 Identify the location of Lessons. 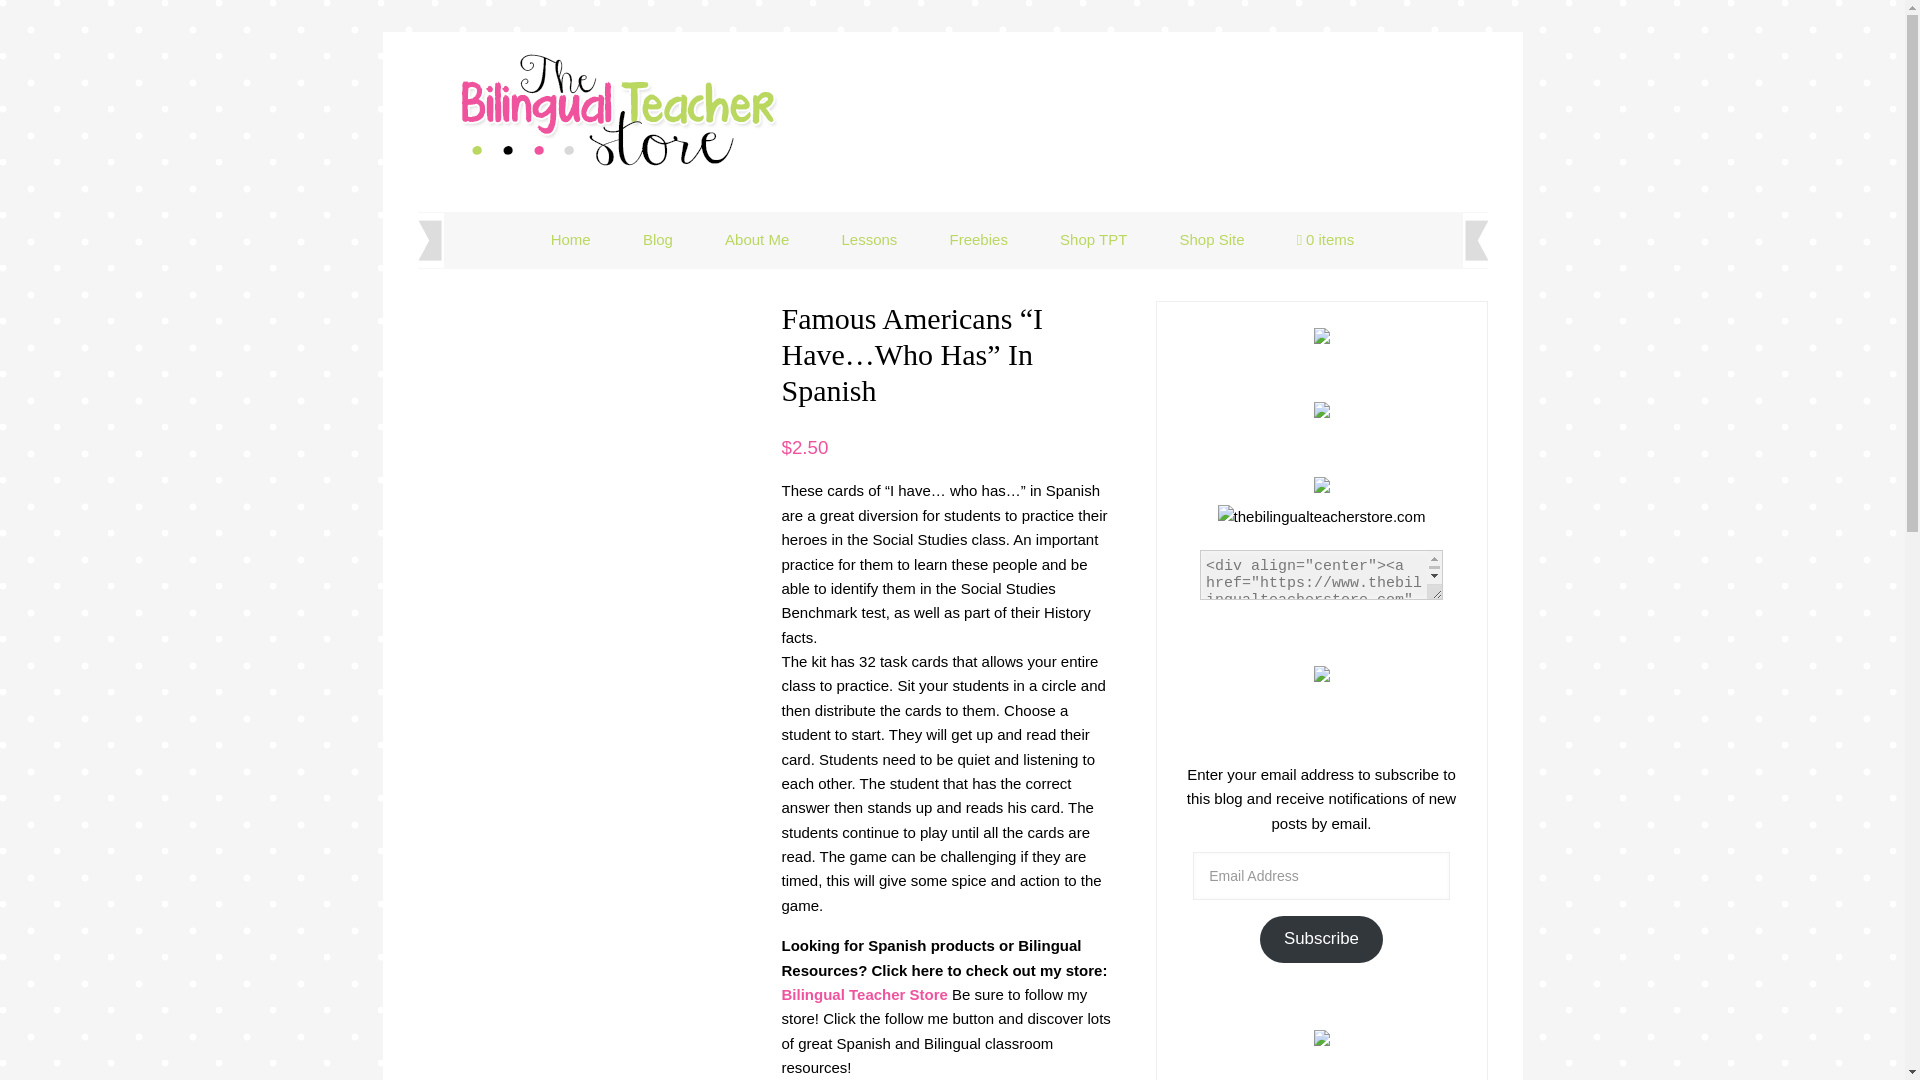
(869, 238).